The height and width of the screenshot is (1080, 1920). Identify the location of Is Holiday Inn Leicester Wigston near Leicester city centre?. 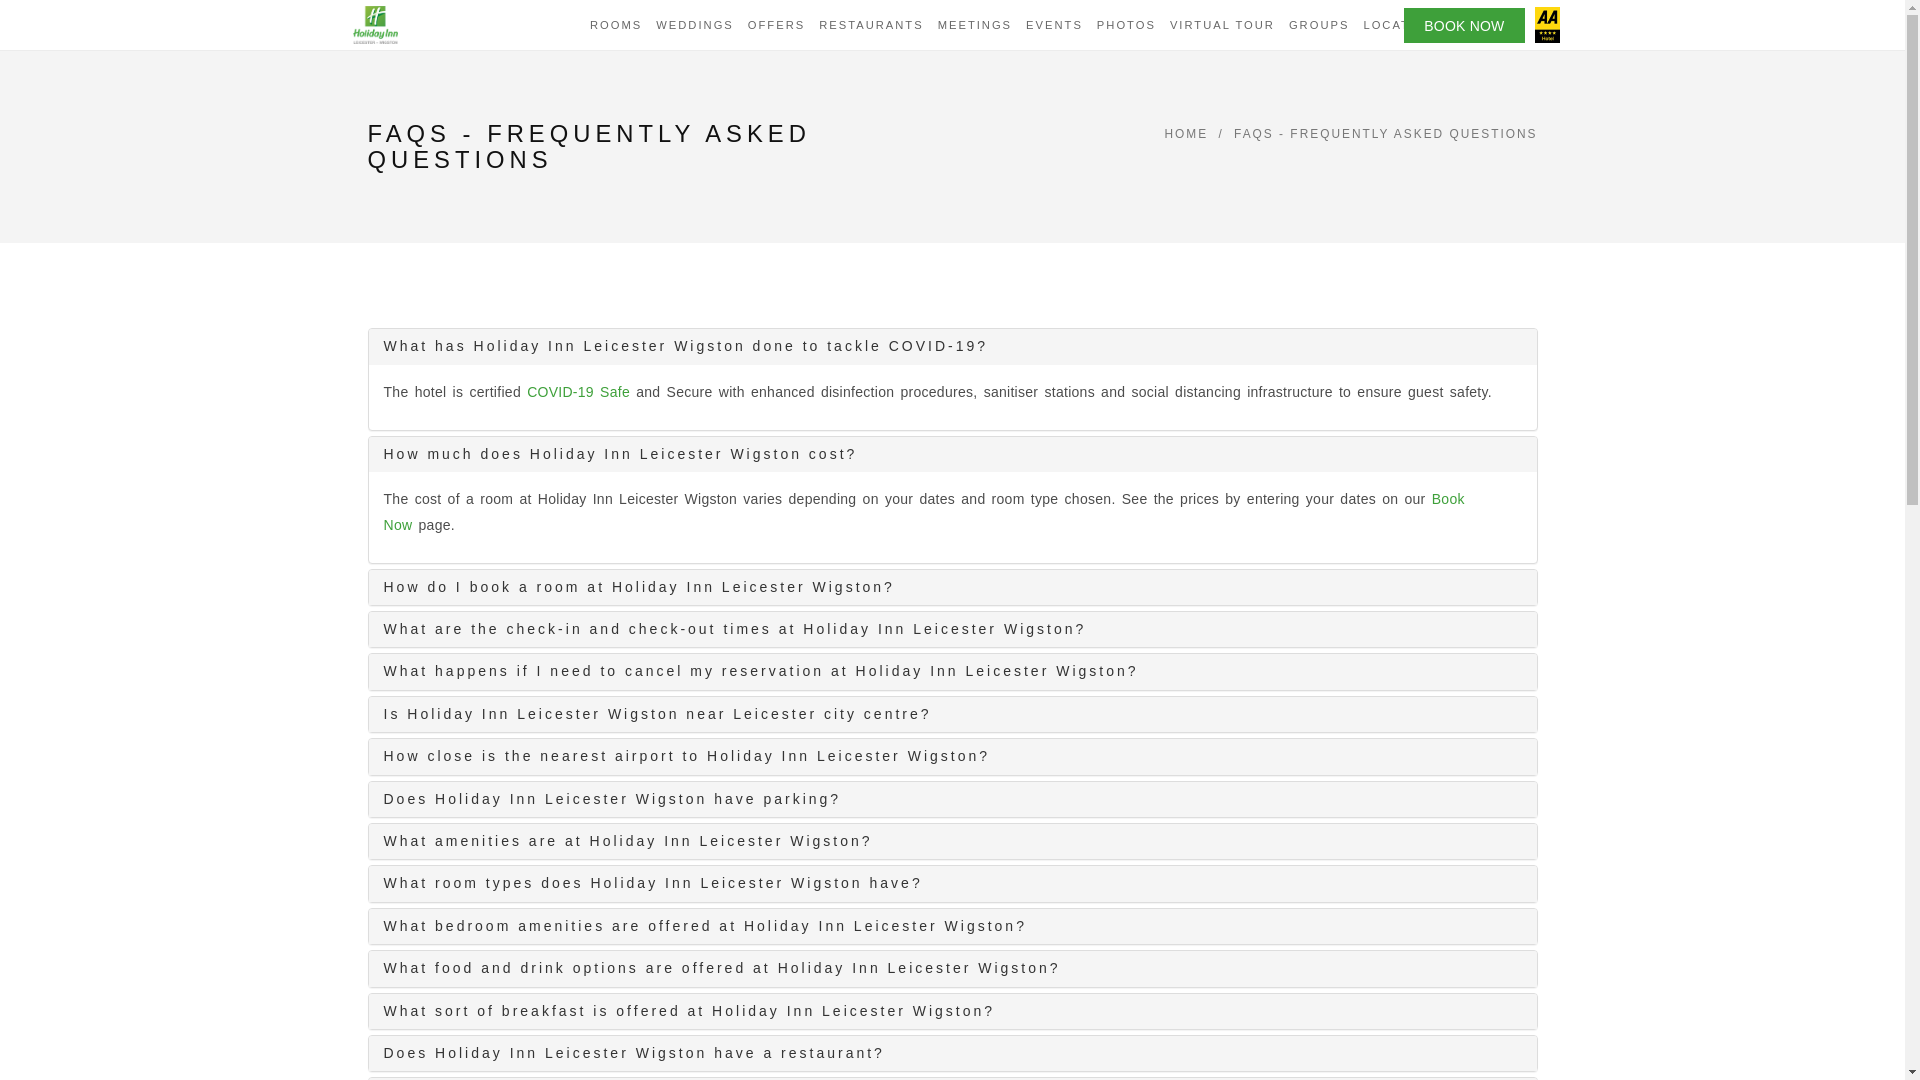
(953, 714).